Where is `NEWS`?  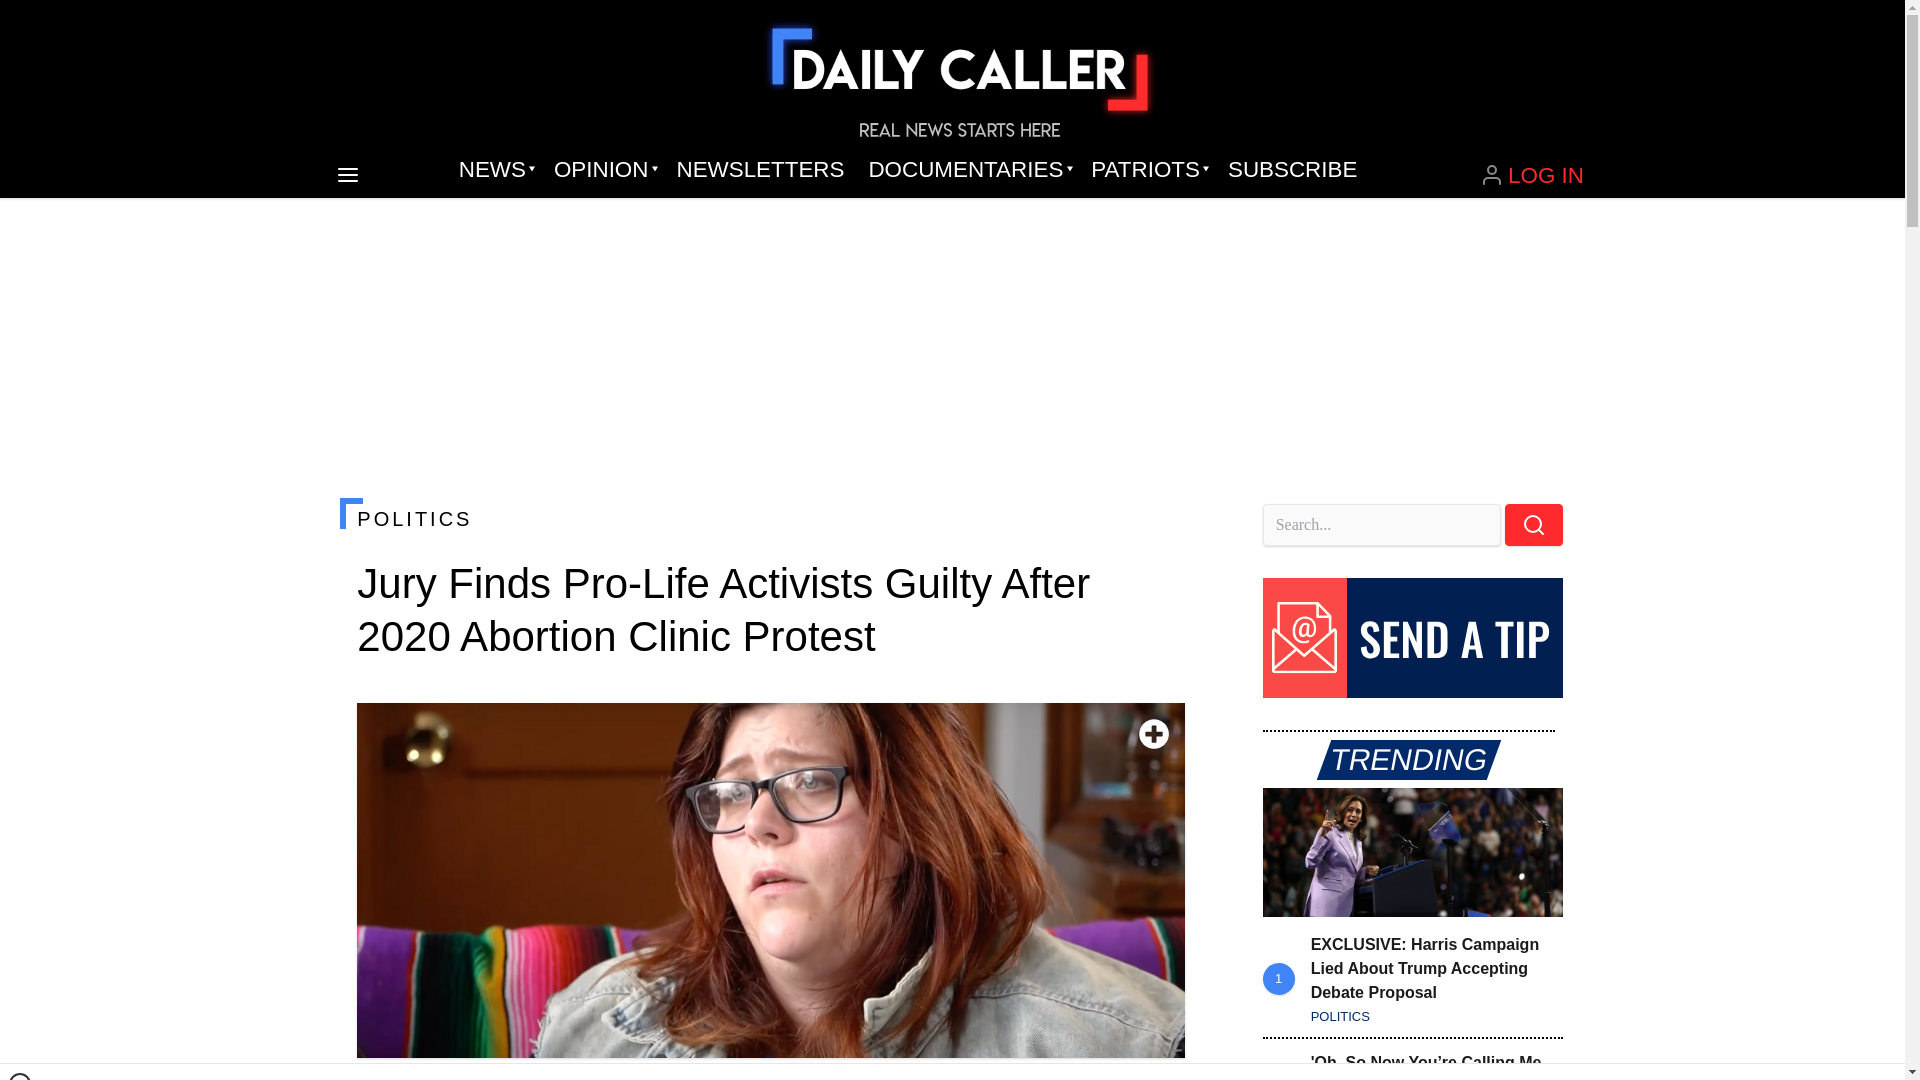
NEWS is located at coordinates (494, 170).